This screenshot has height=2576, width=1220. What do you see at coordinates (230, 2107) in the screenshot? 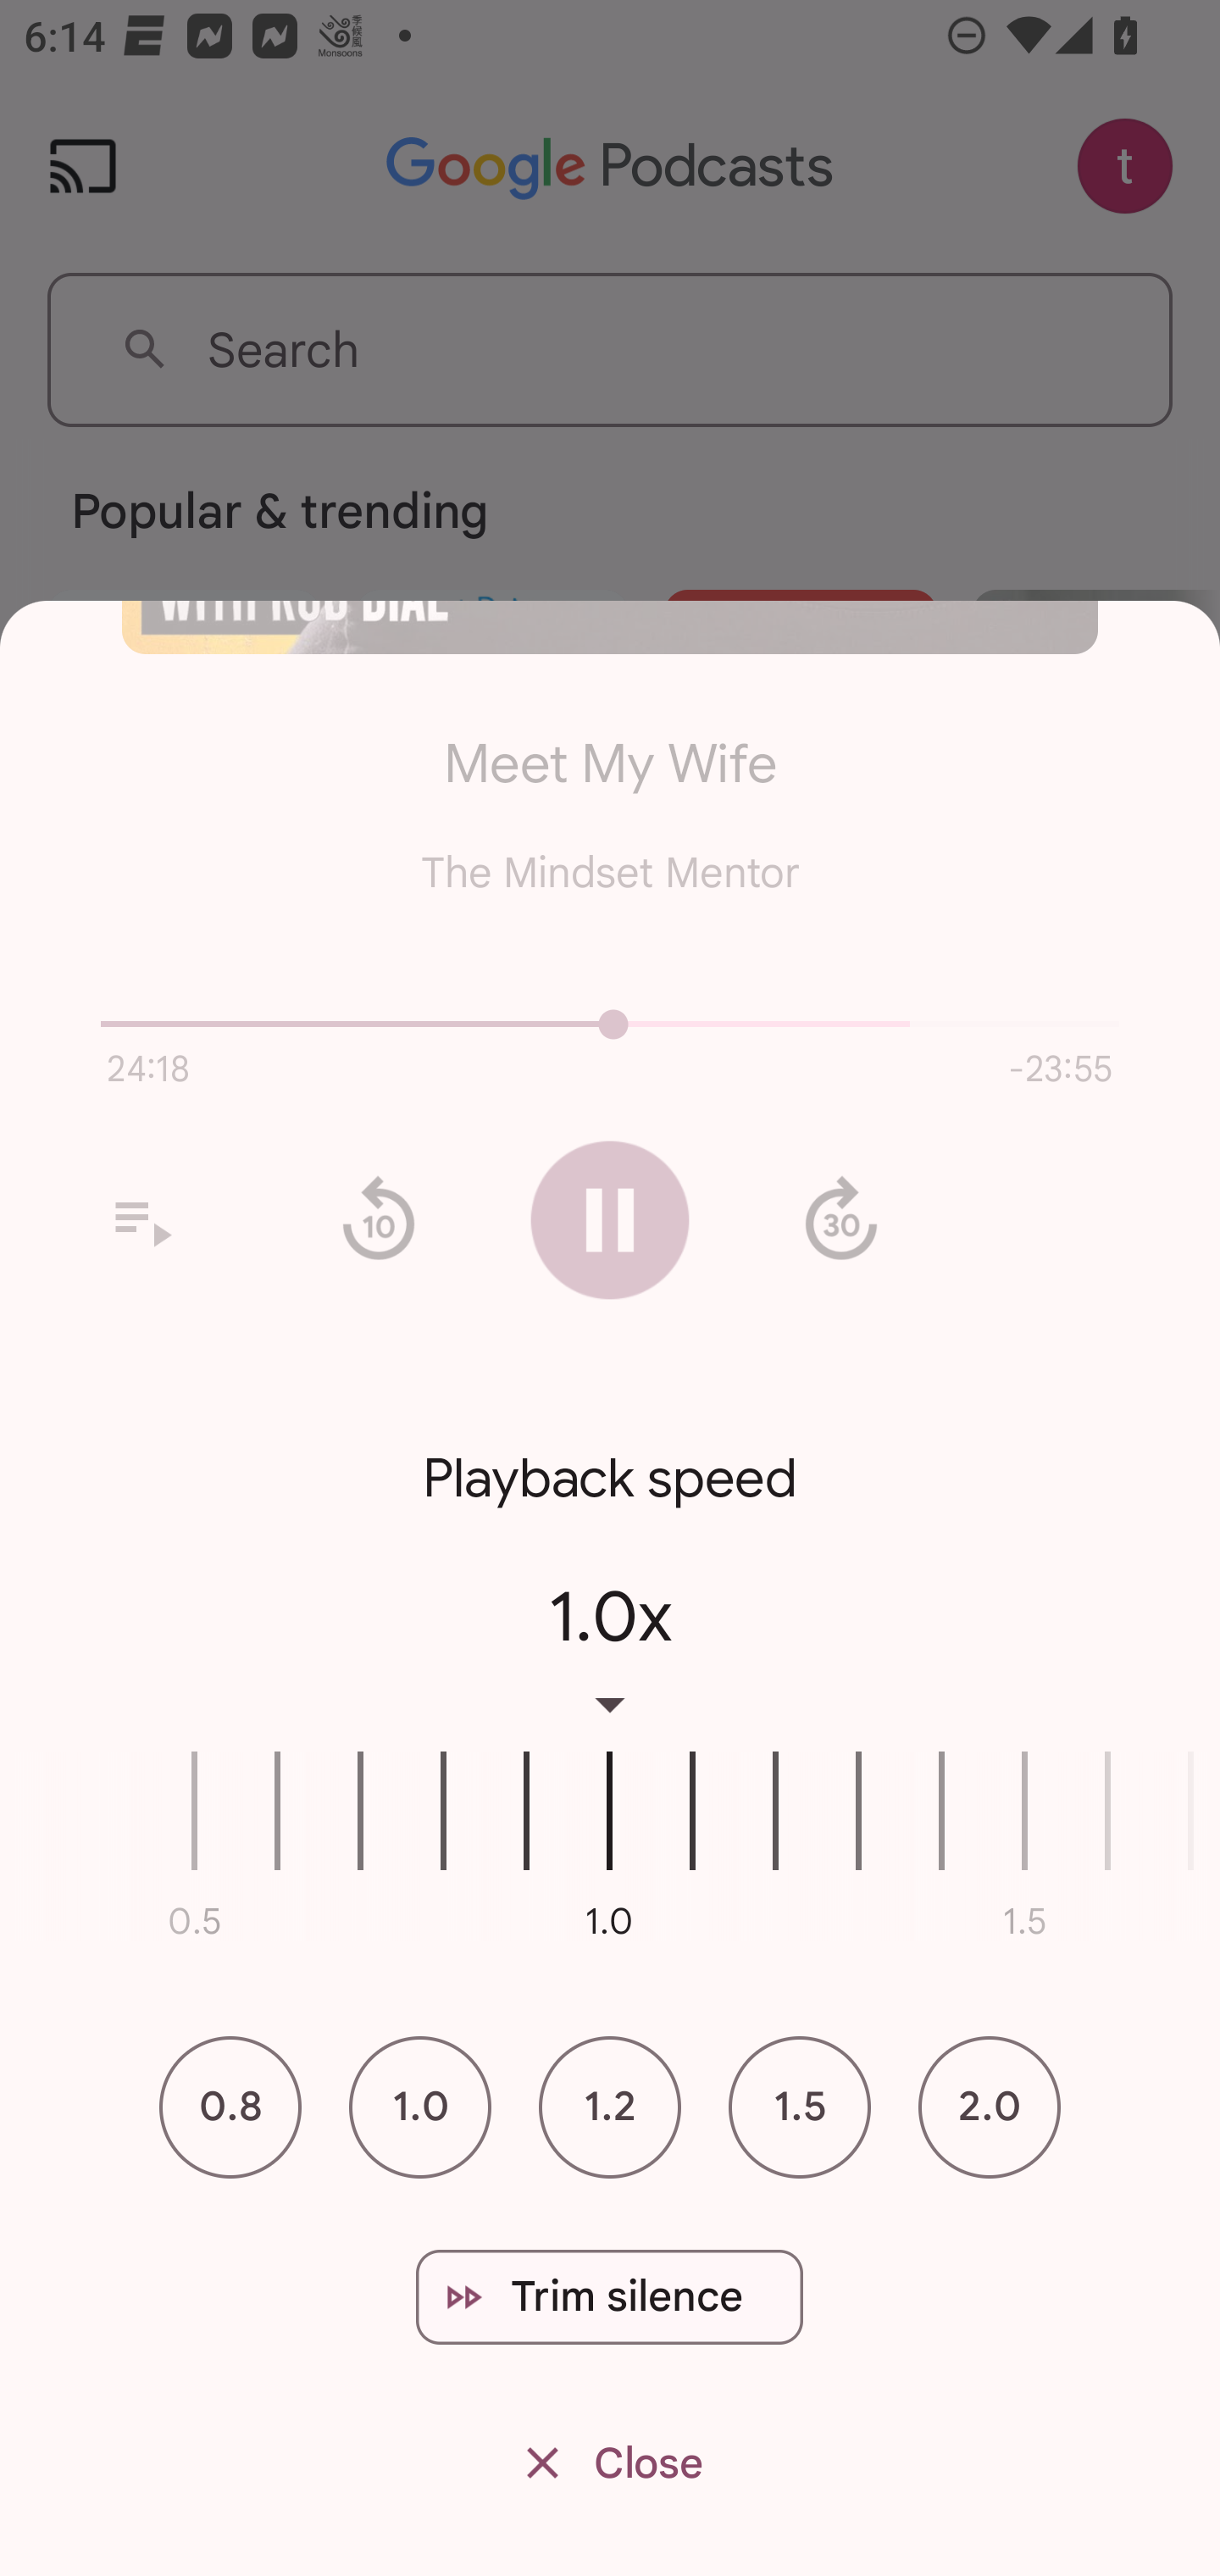
I see `0.8 Set playback speed to 0.8` at bounding box center [230, 2107].